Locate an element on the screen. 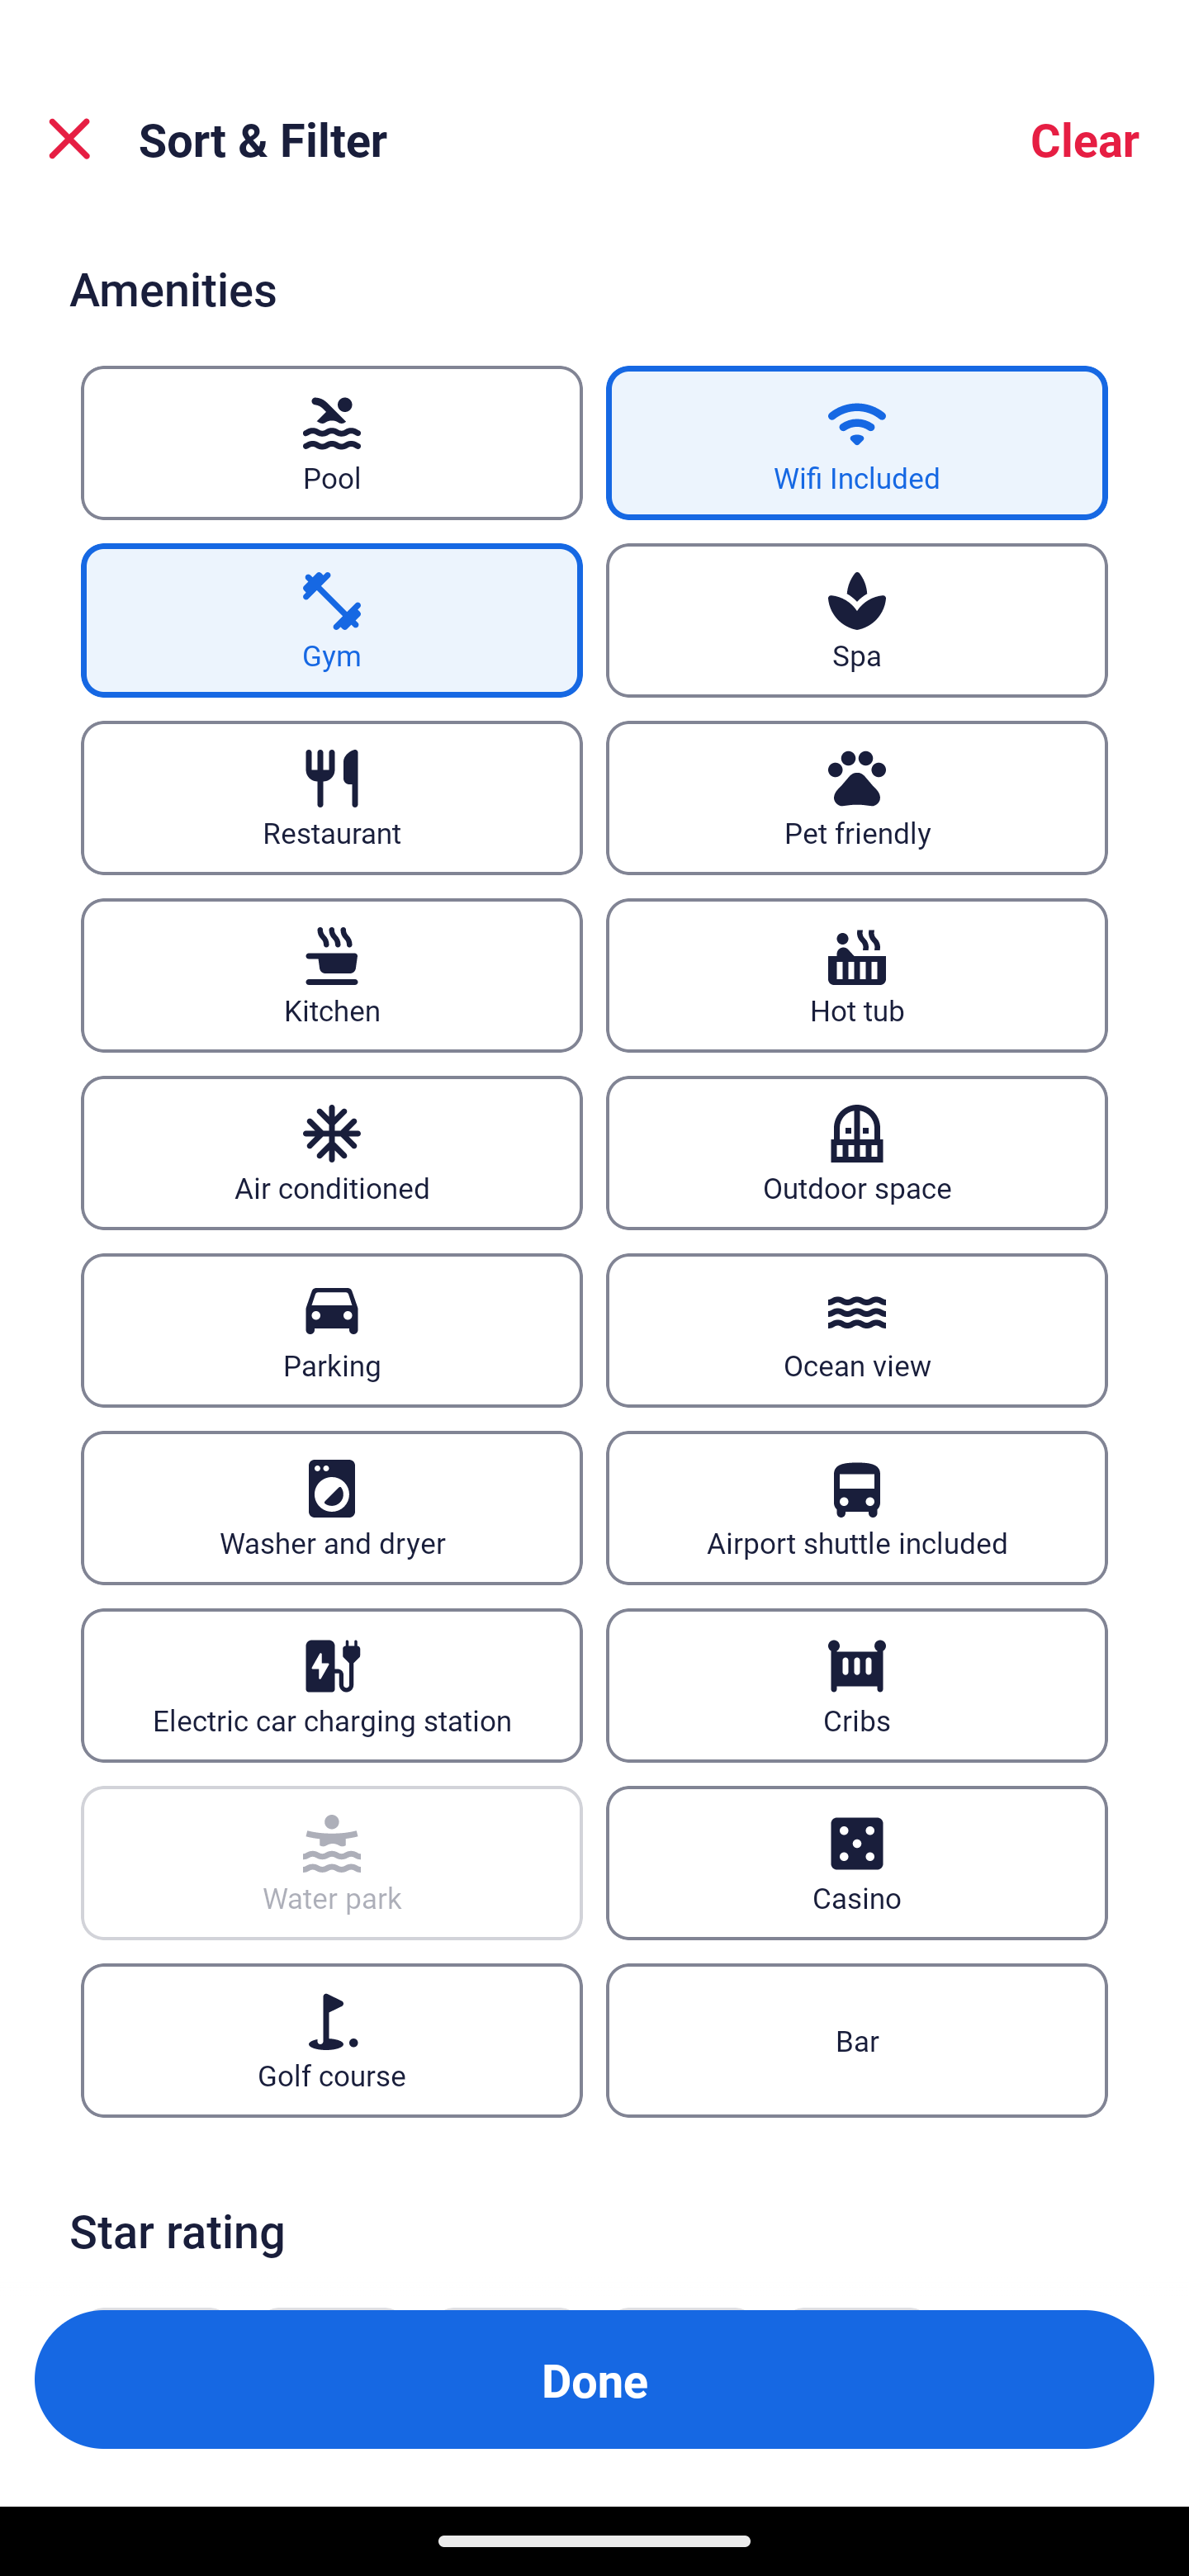  Wifi Included is located at coordinates (857, 443).